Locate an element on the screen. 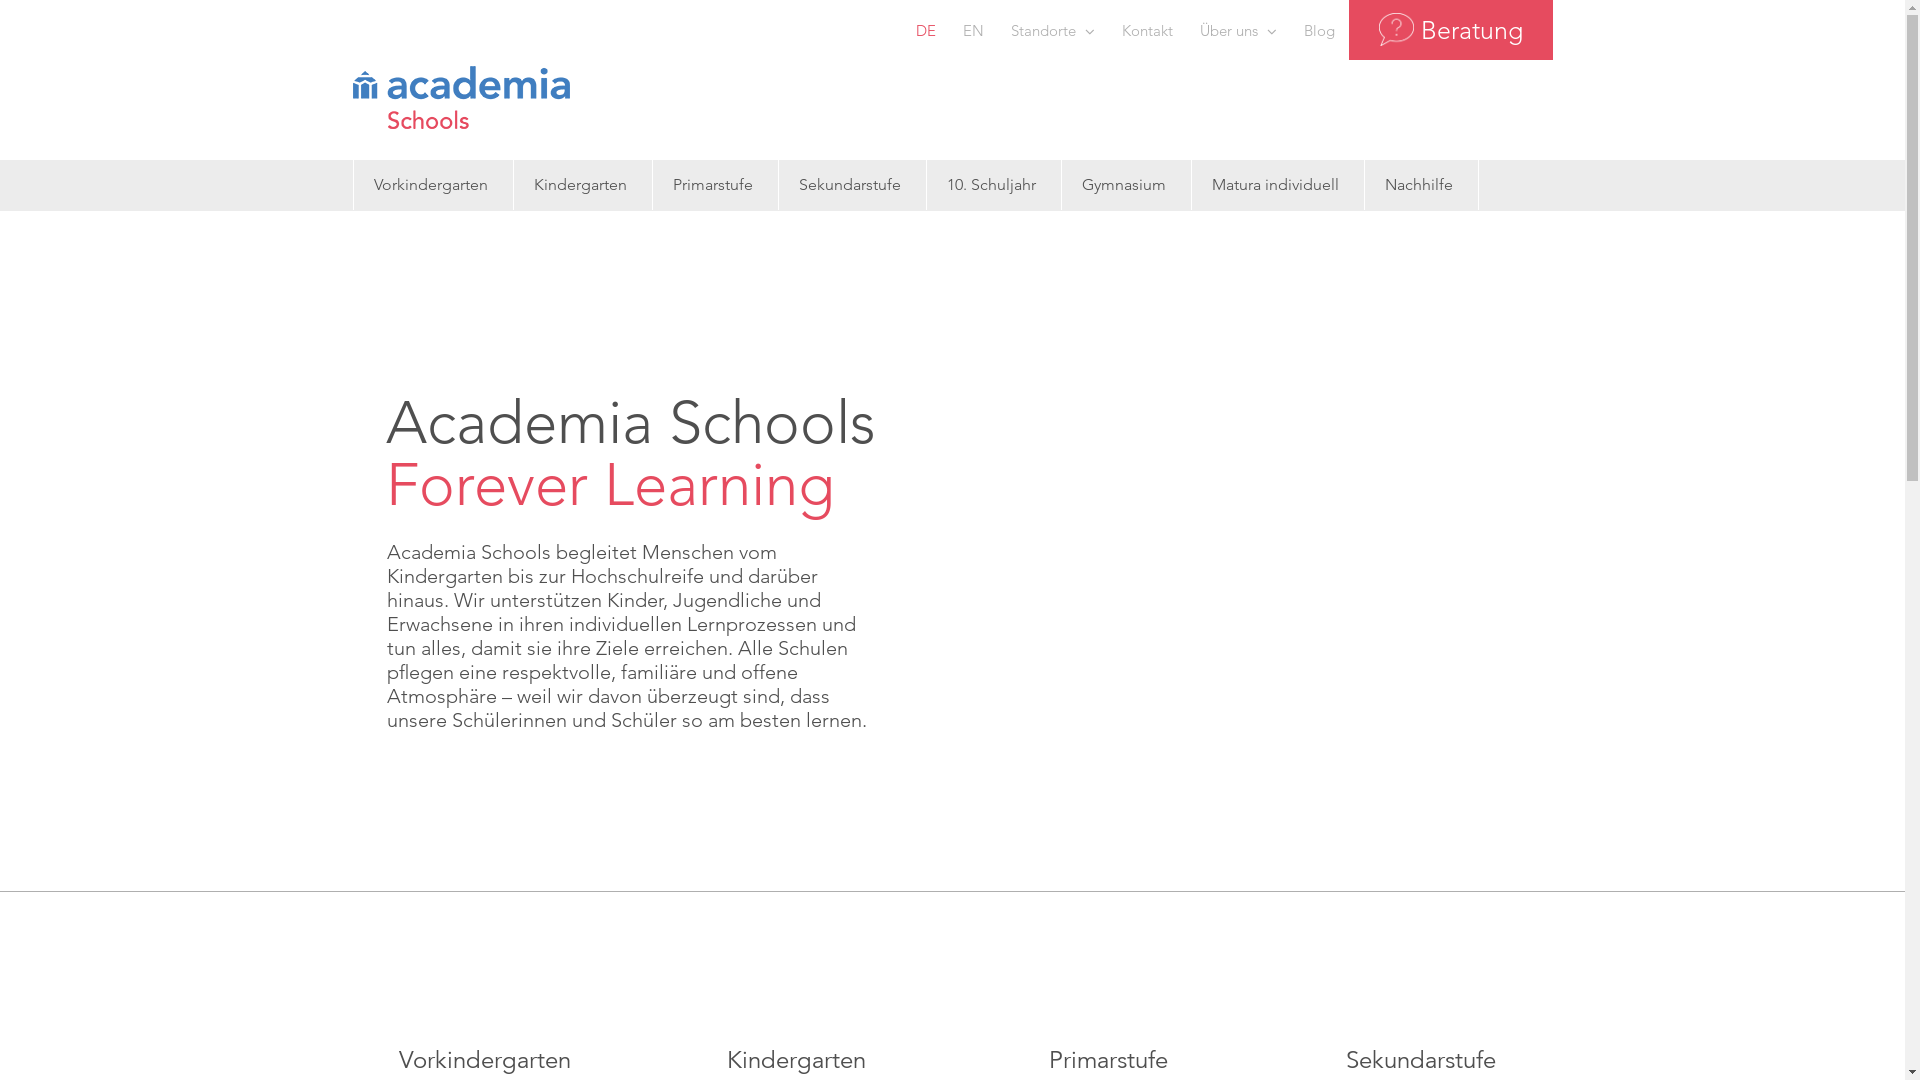 This screenshot has height=1080, width=1920. Vorkindergarten is located at coordinates (431, 185).